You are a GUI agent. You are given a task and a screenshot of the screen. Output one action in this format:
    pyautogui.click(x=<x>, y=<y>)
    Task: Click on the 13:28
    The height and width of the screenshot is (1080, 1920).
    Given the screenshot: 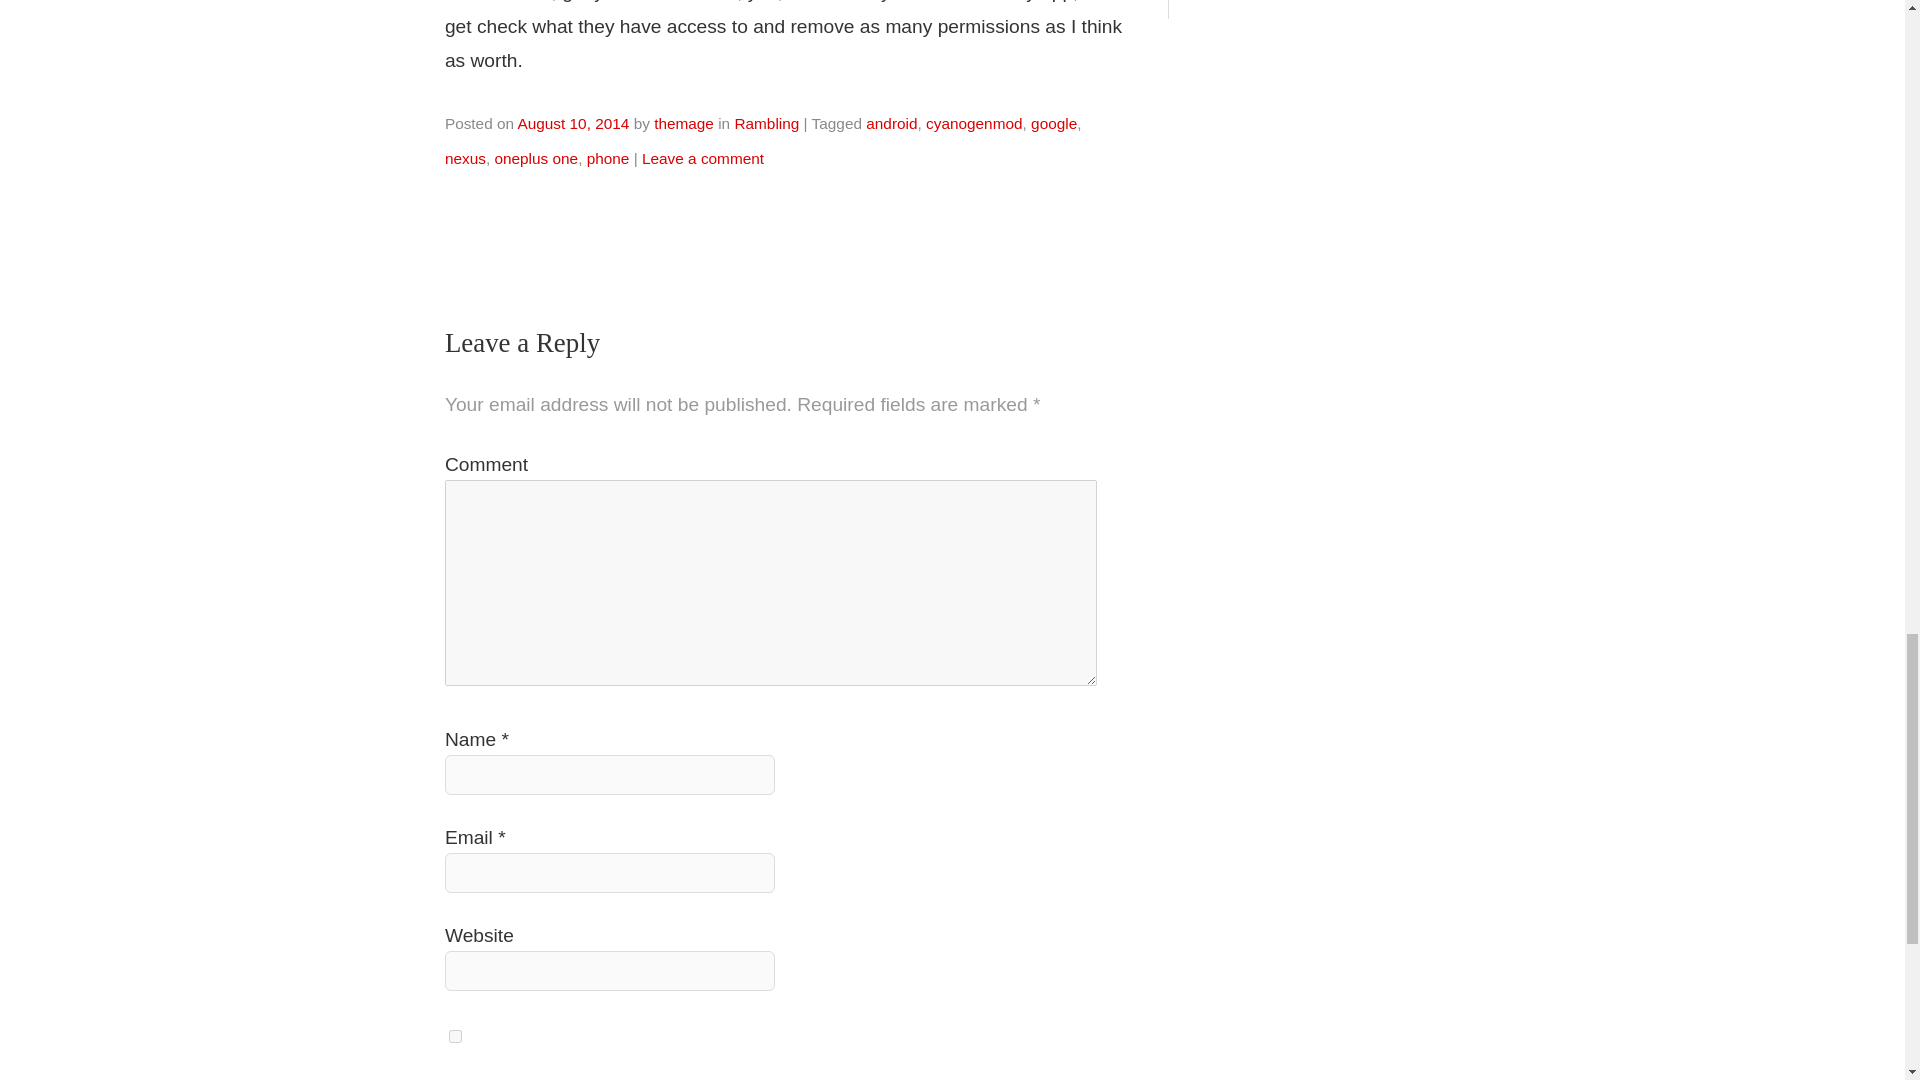 What is the action you would take?
    pyautogui.click(x=572, y=122)
    